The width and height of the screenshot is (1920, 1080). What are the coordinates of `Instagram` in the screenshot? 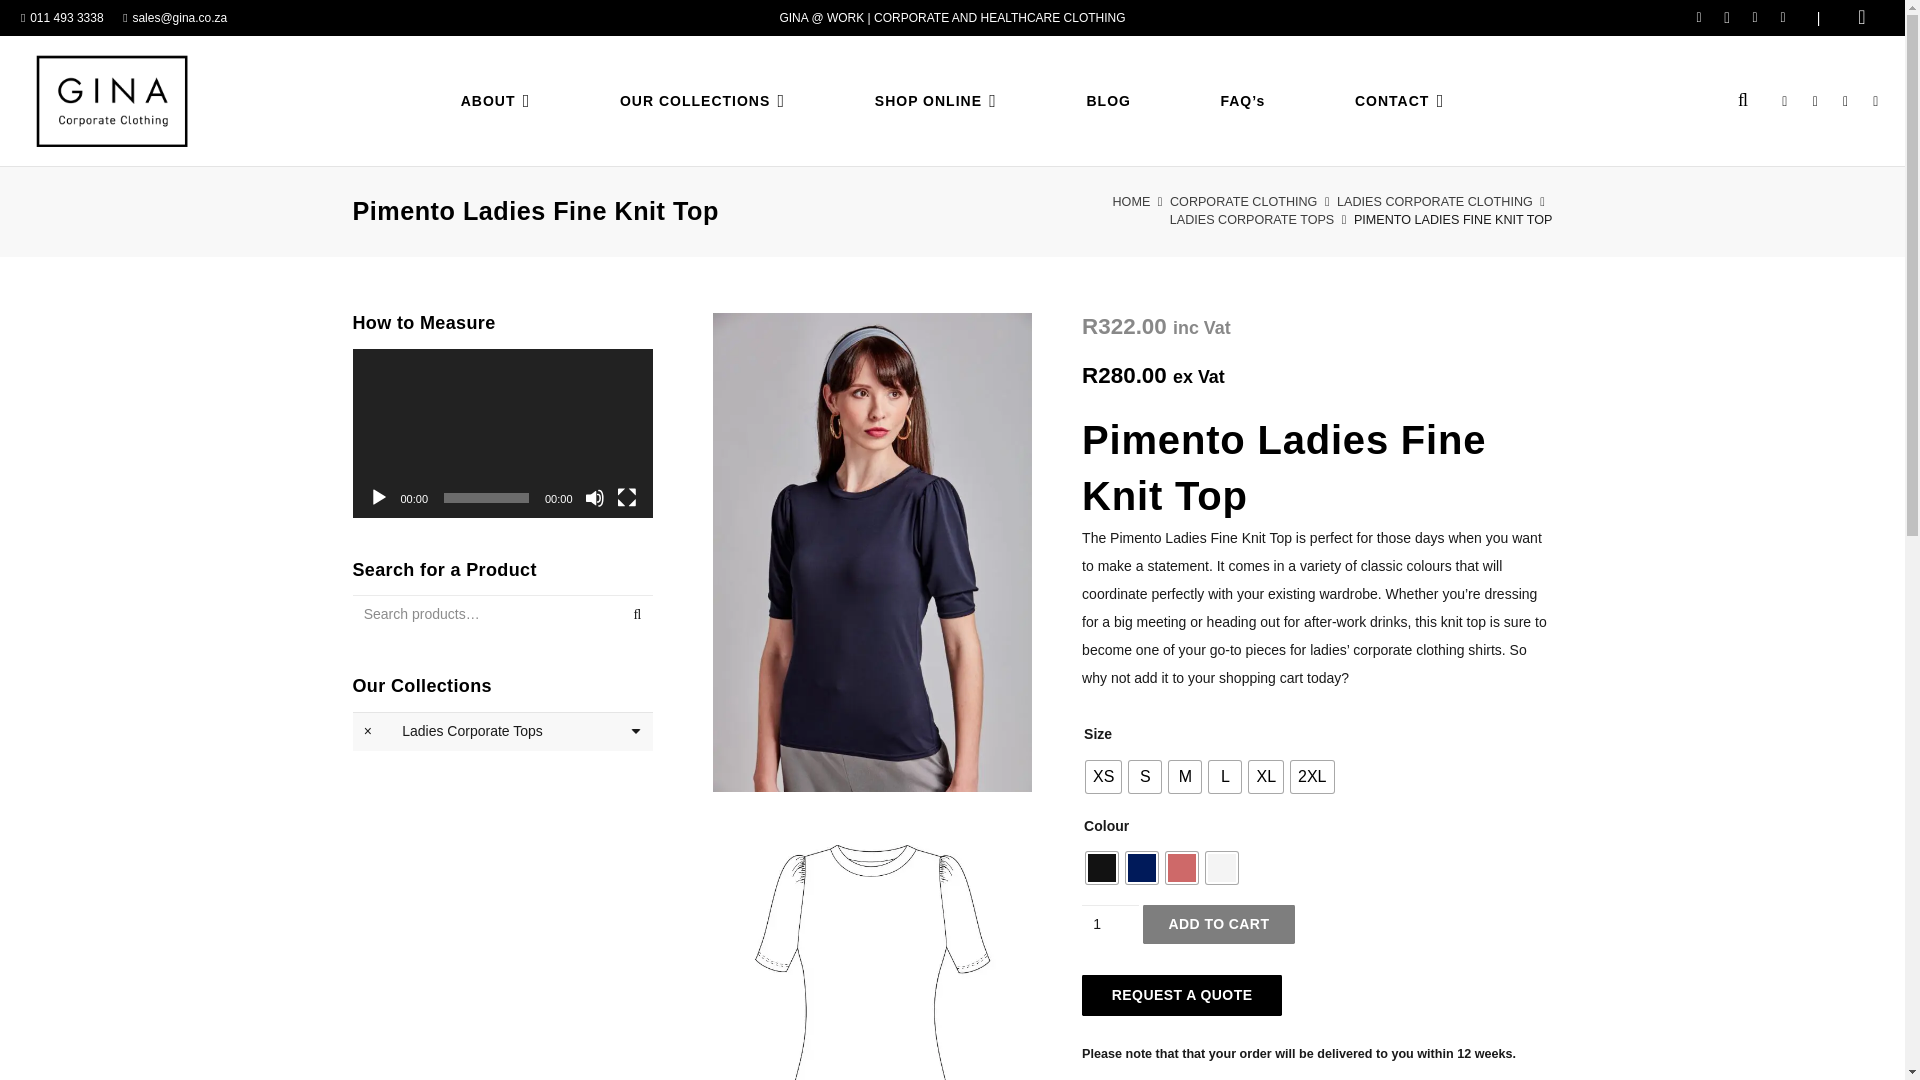 It's located at (1726, 18).